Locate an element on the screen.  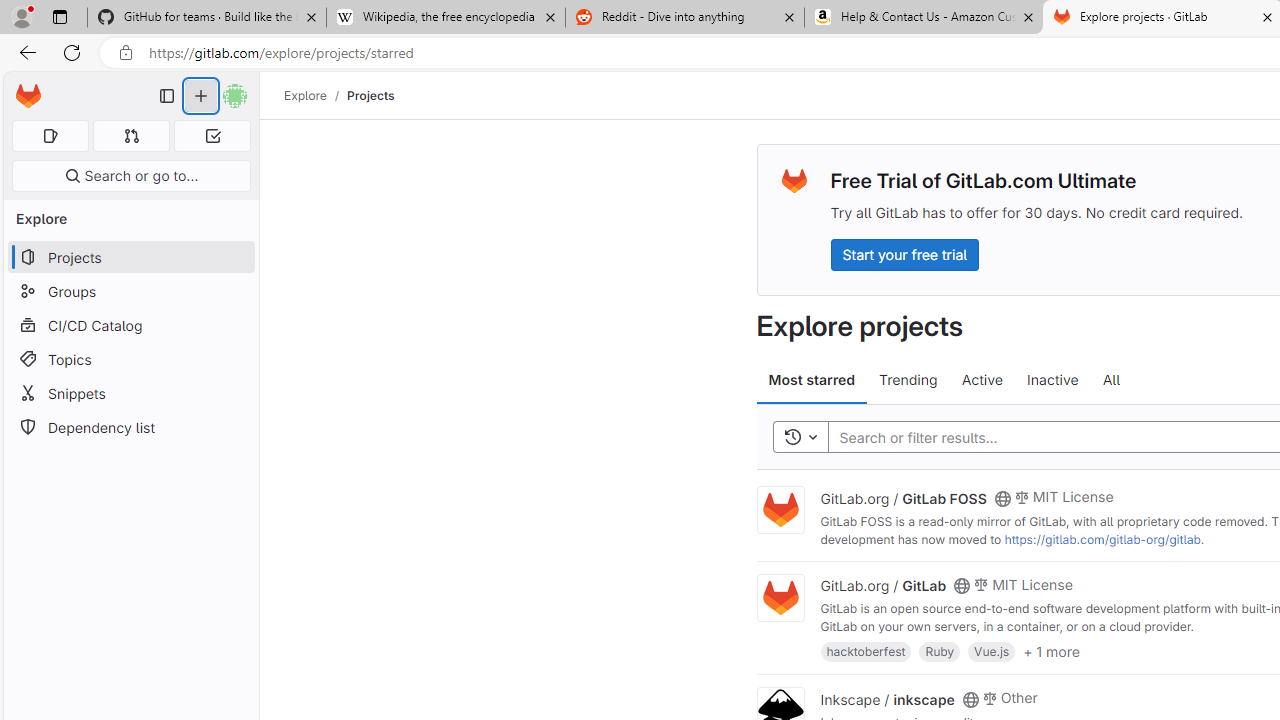
hacktoberfest is located at coordinates (866, 650).